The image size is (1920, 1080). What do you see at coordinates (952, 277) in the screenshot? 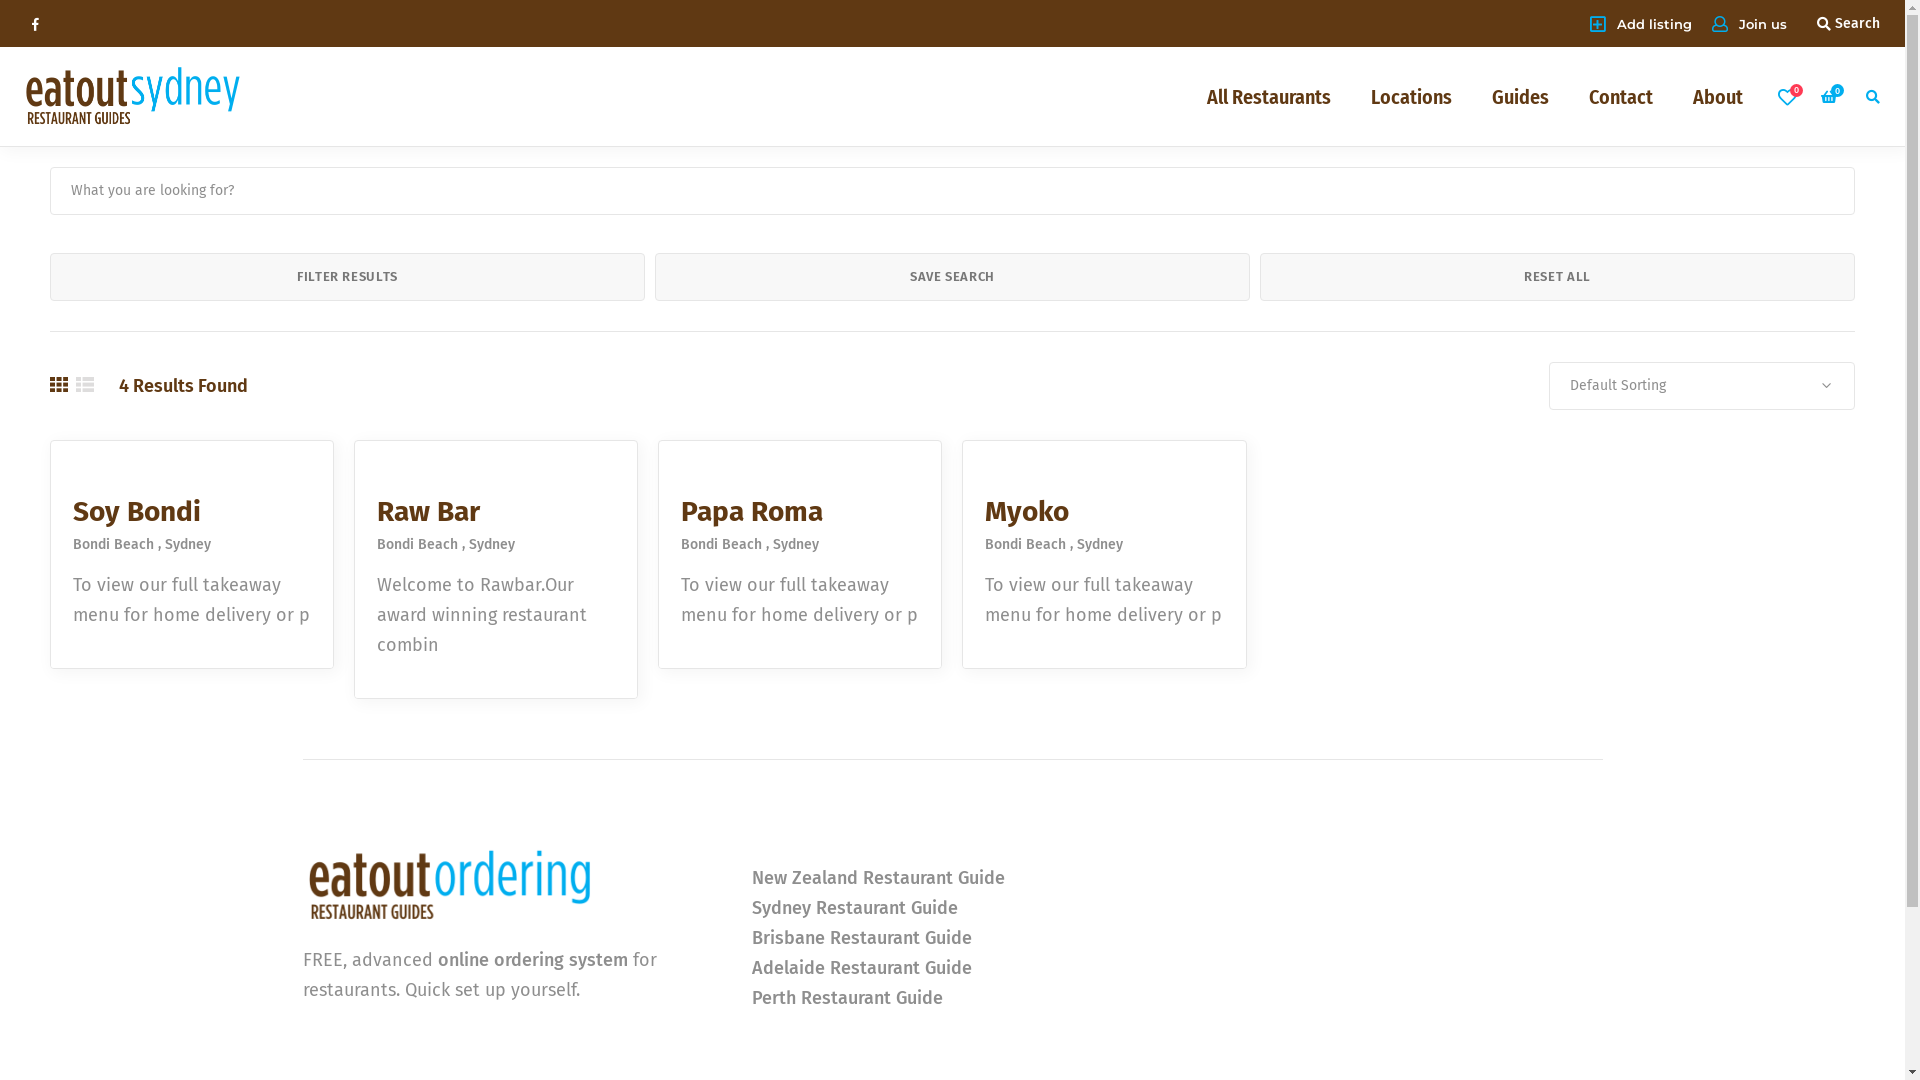
I see `SAVE SEARCH` at bounding box center [952, 277].